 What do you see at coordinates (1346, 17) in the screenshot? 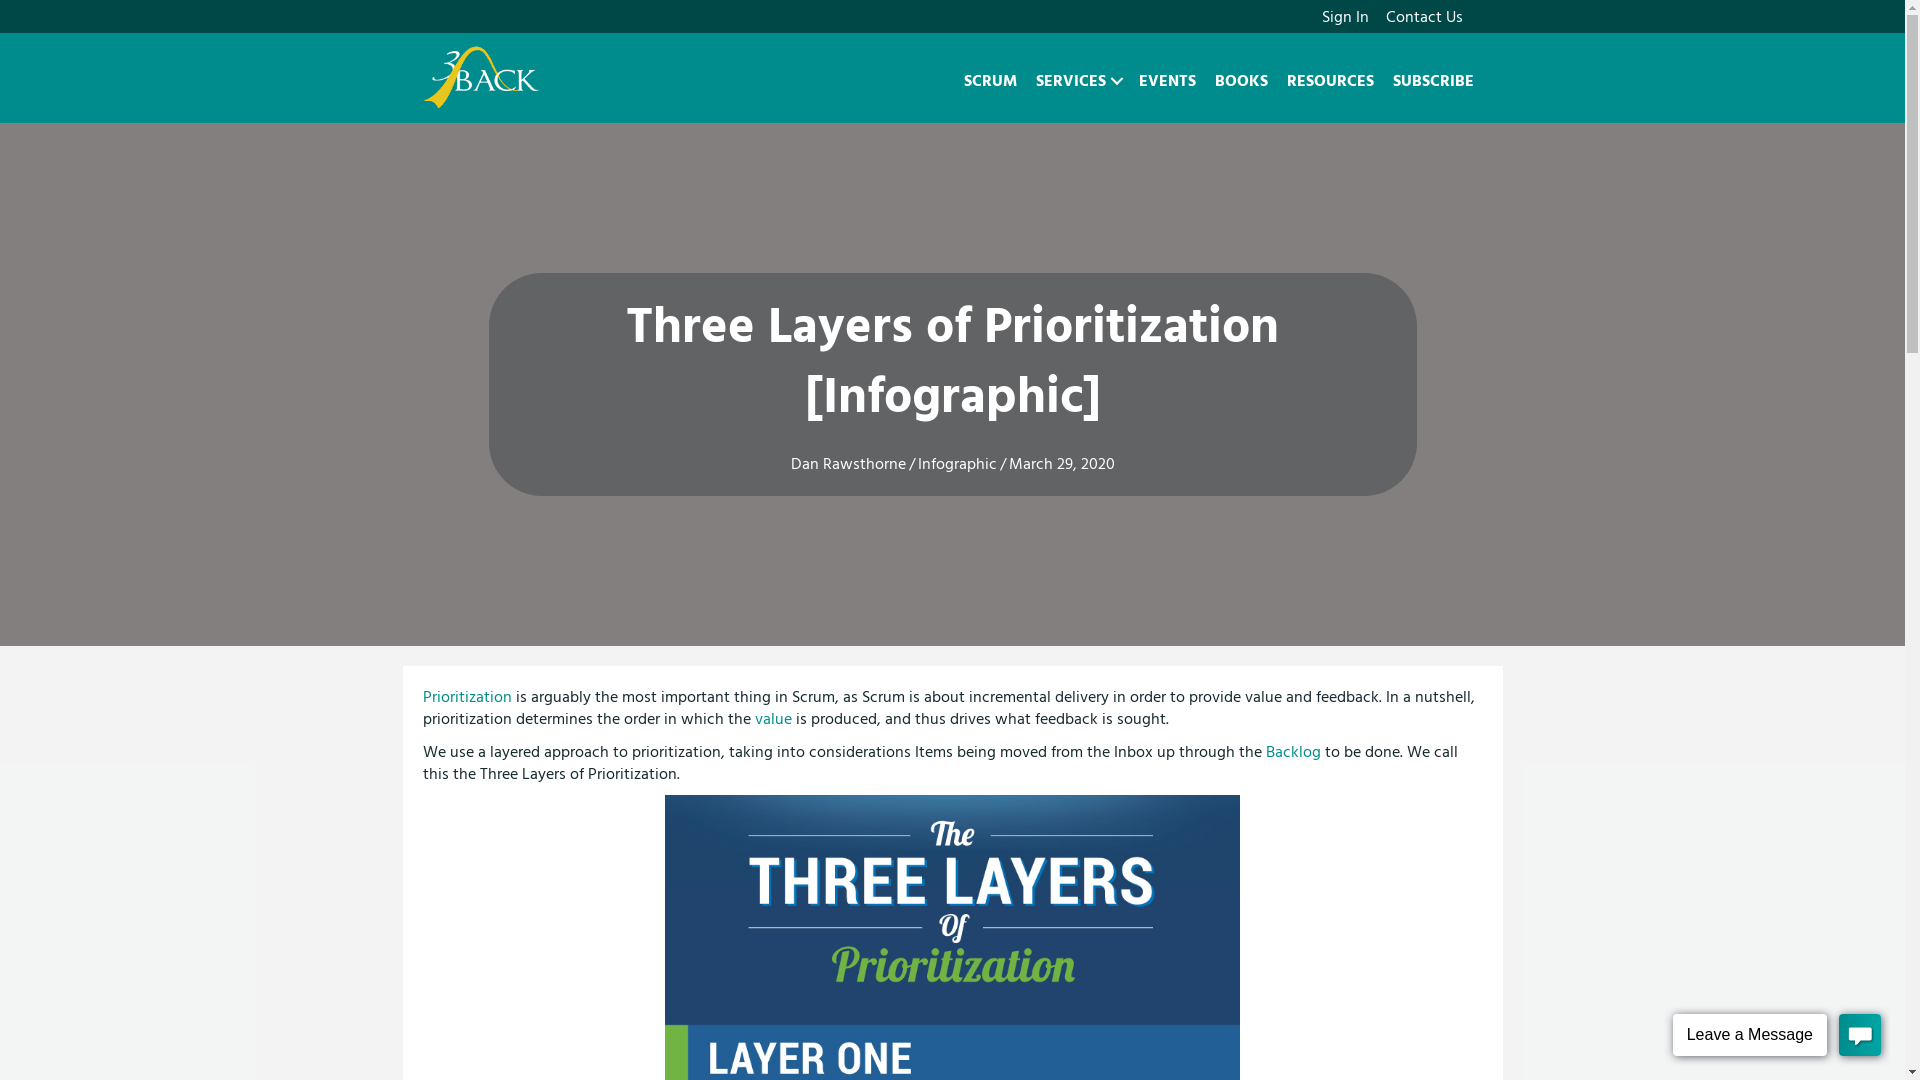
I see `Sign In` at bounding box center [1346, 17].